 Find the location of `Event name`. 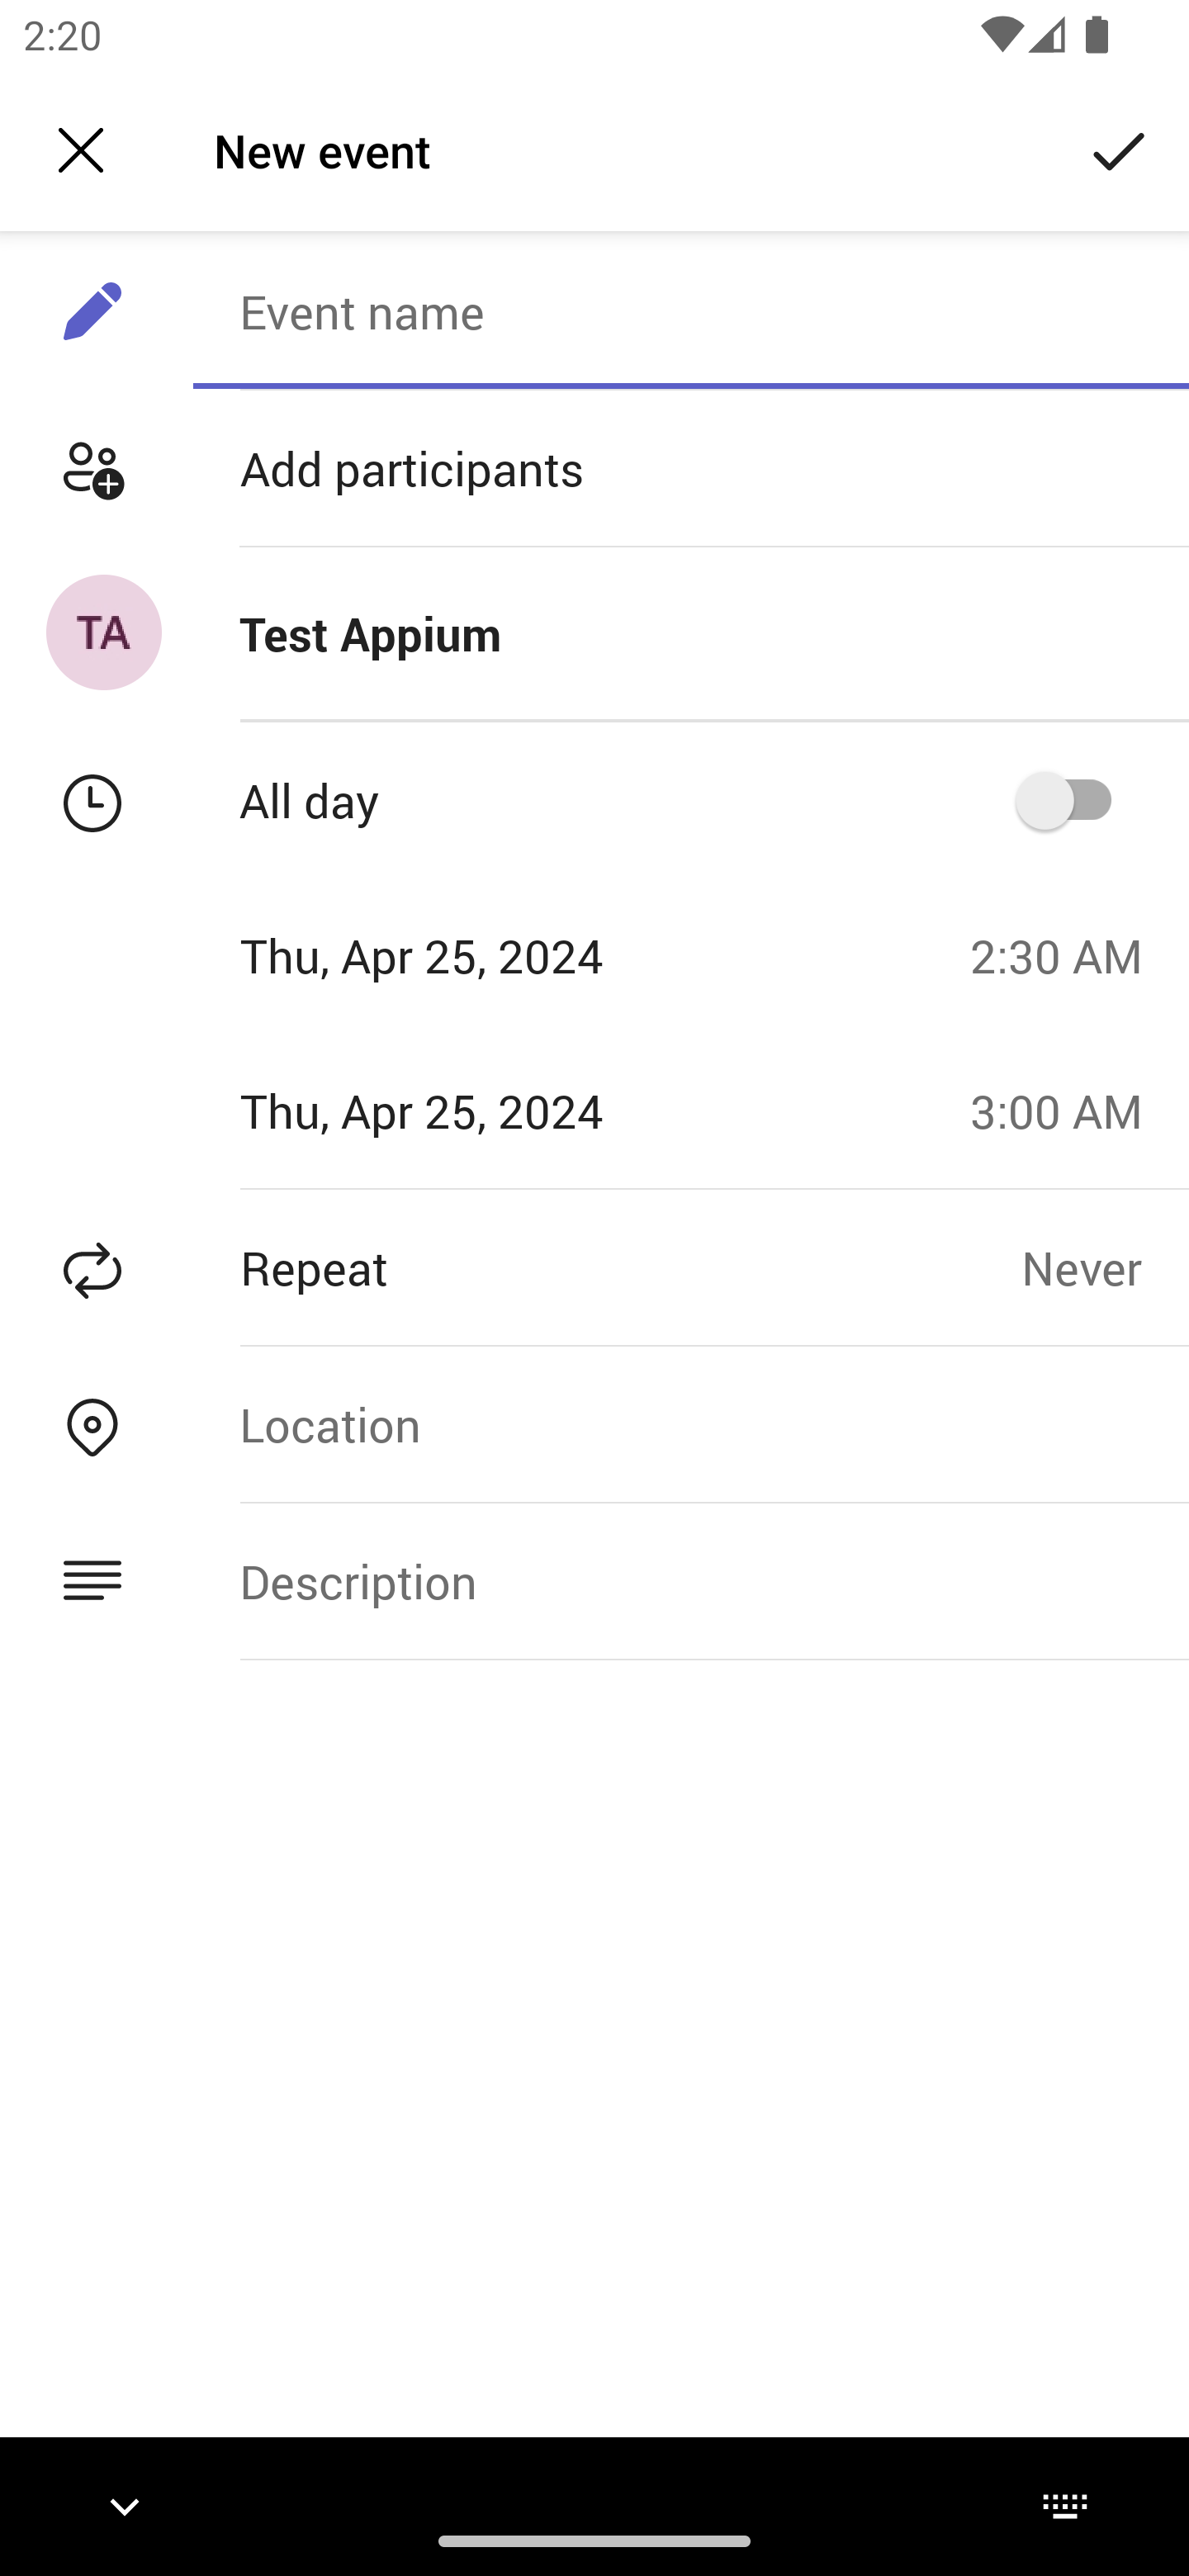

Event name is located at coordinates (690, 311).